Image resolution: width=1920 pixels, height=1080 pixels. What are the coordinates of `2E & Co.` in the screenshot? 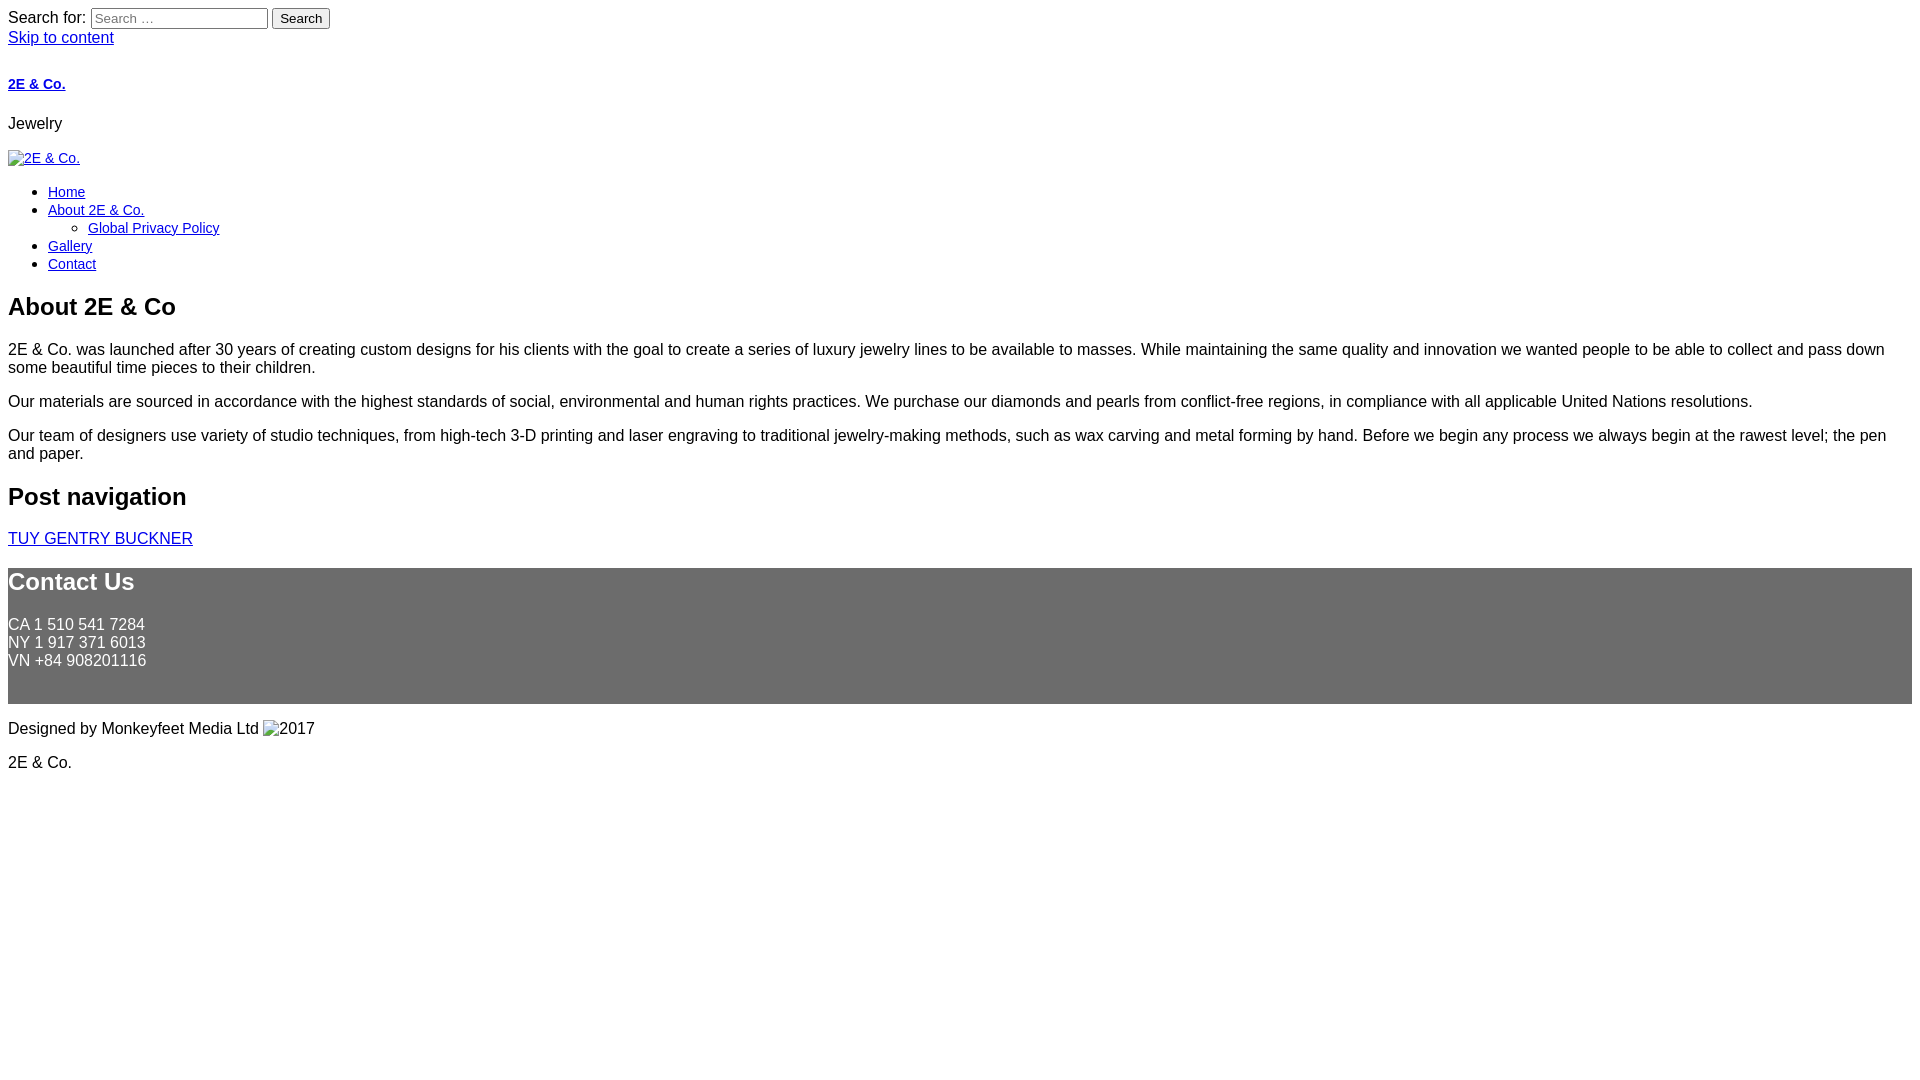 It's located at (37, 84).